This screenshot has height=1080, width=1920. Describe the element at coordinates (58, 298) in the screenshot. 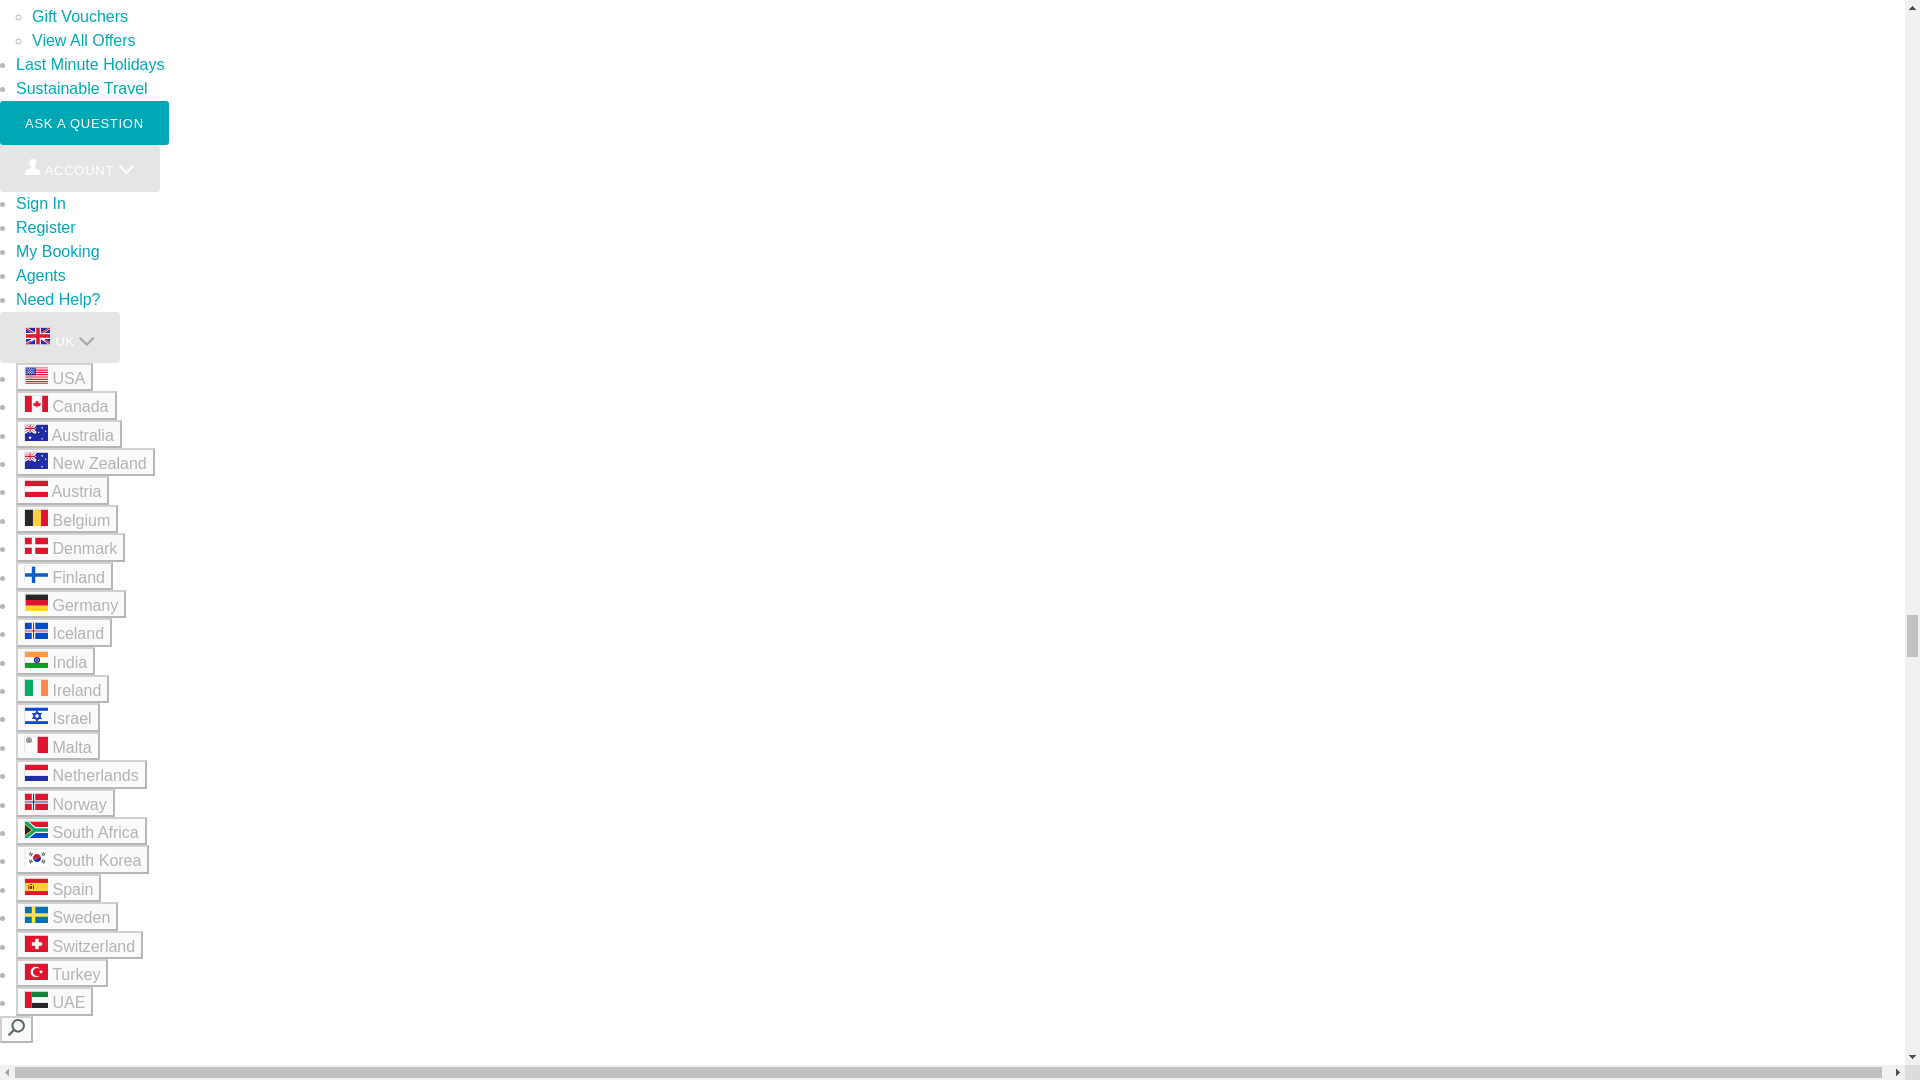

I see `Need Help?` at that location.